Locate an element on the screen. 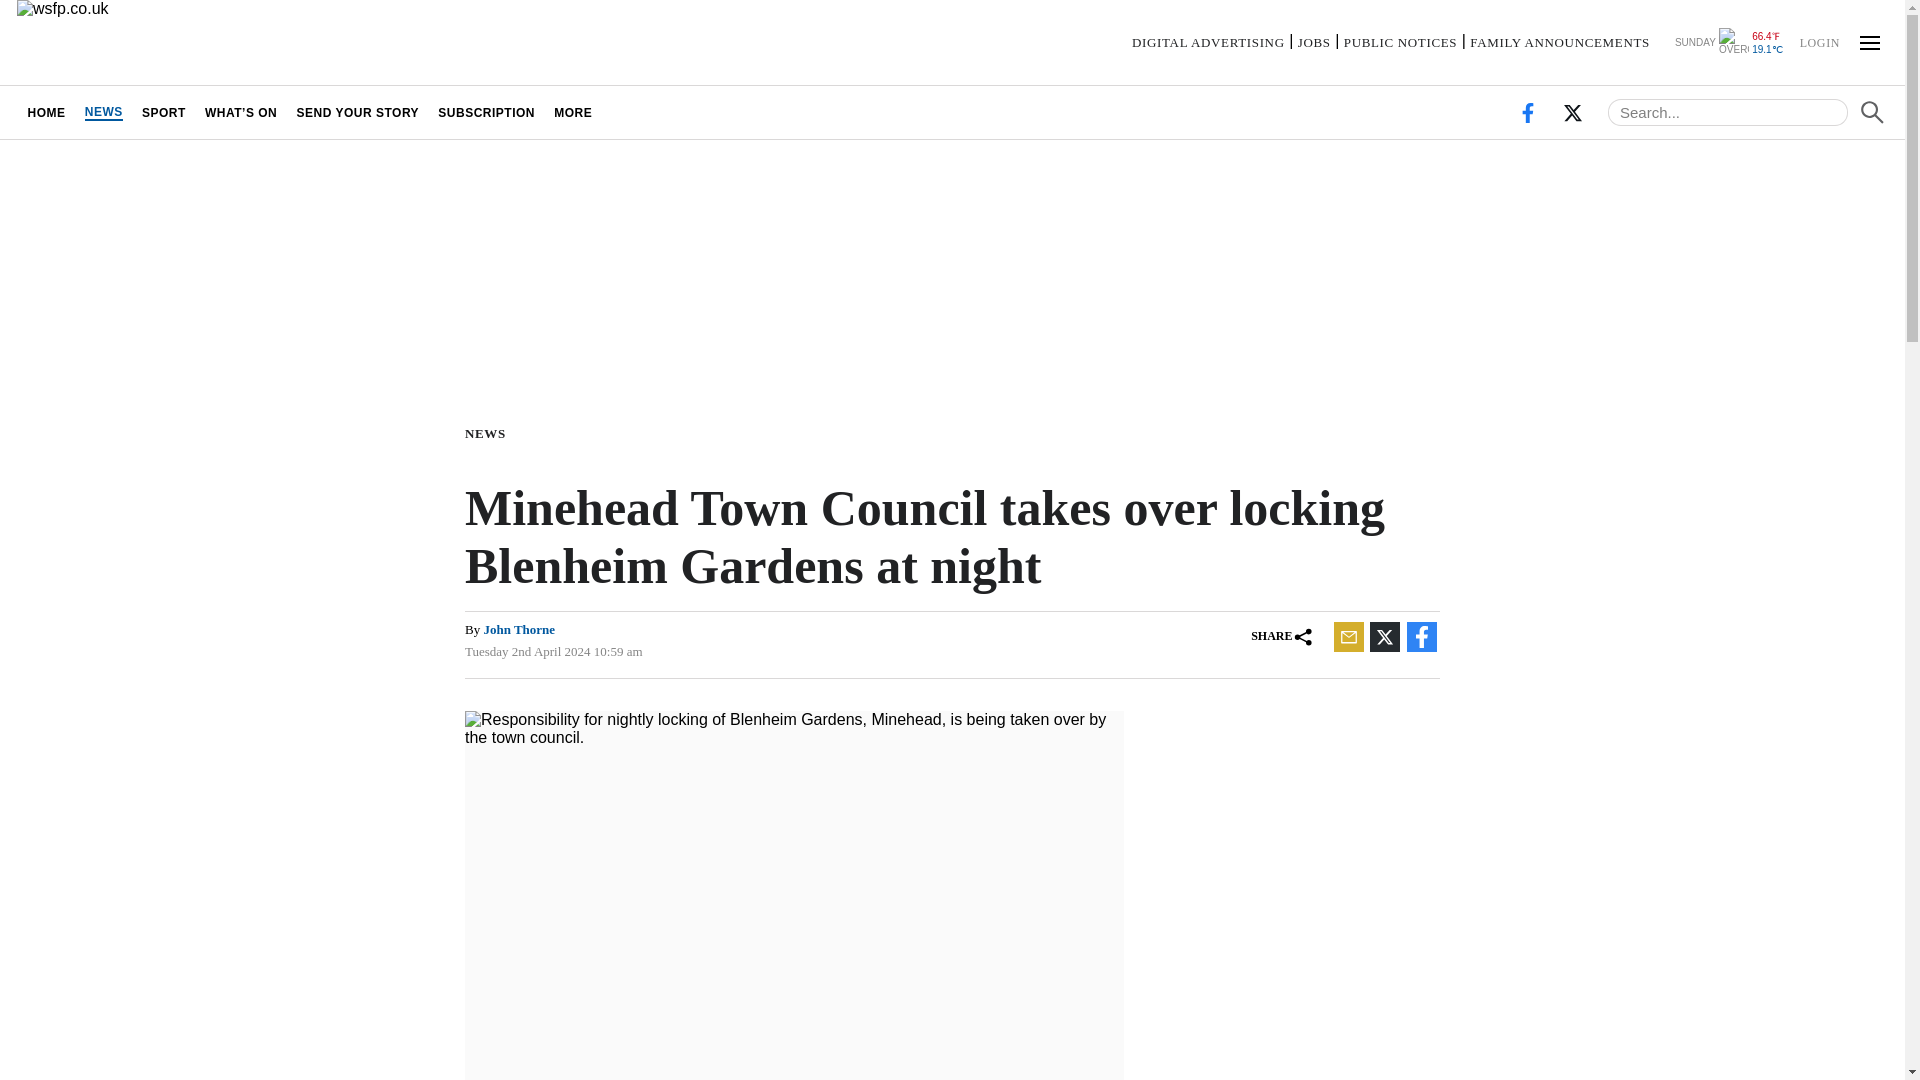 This screenshot has height=1080, width=1920. NEWS is located at coordinates (103, 112).